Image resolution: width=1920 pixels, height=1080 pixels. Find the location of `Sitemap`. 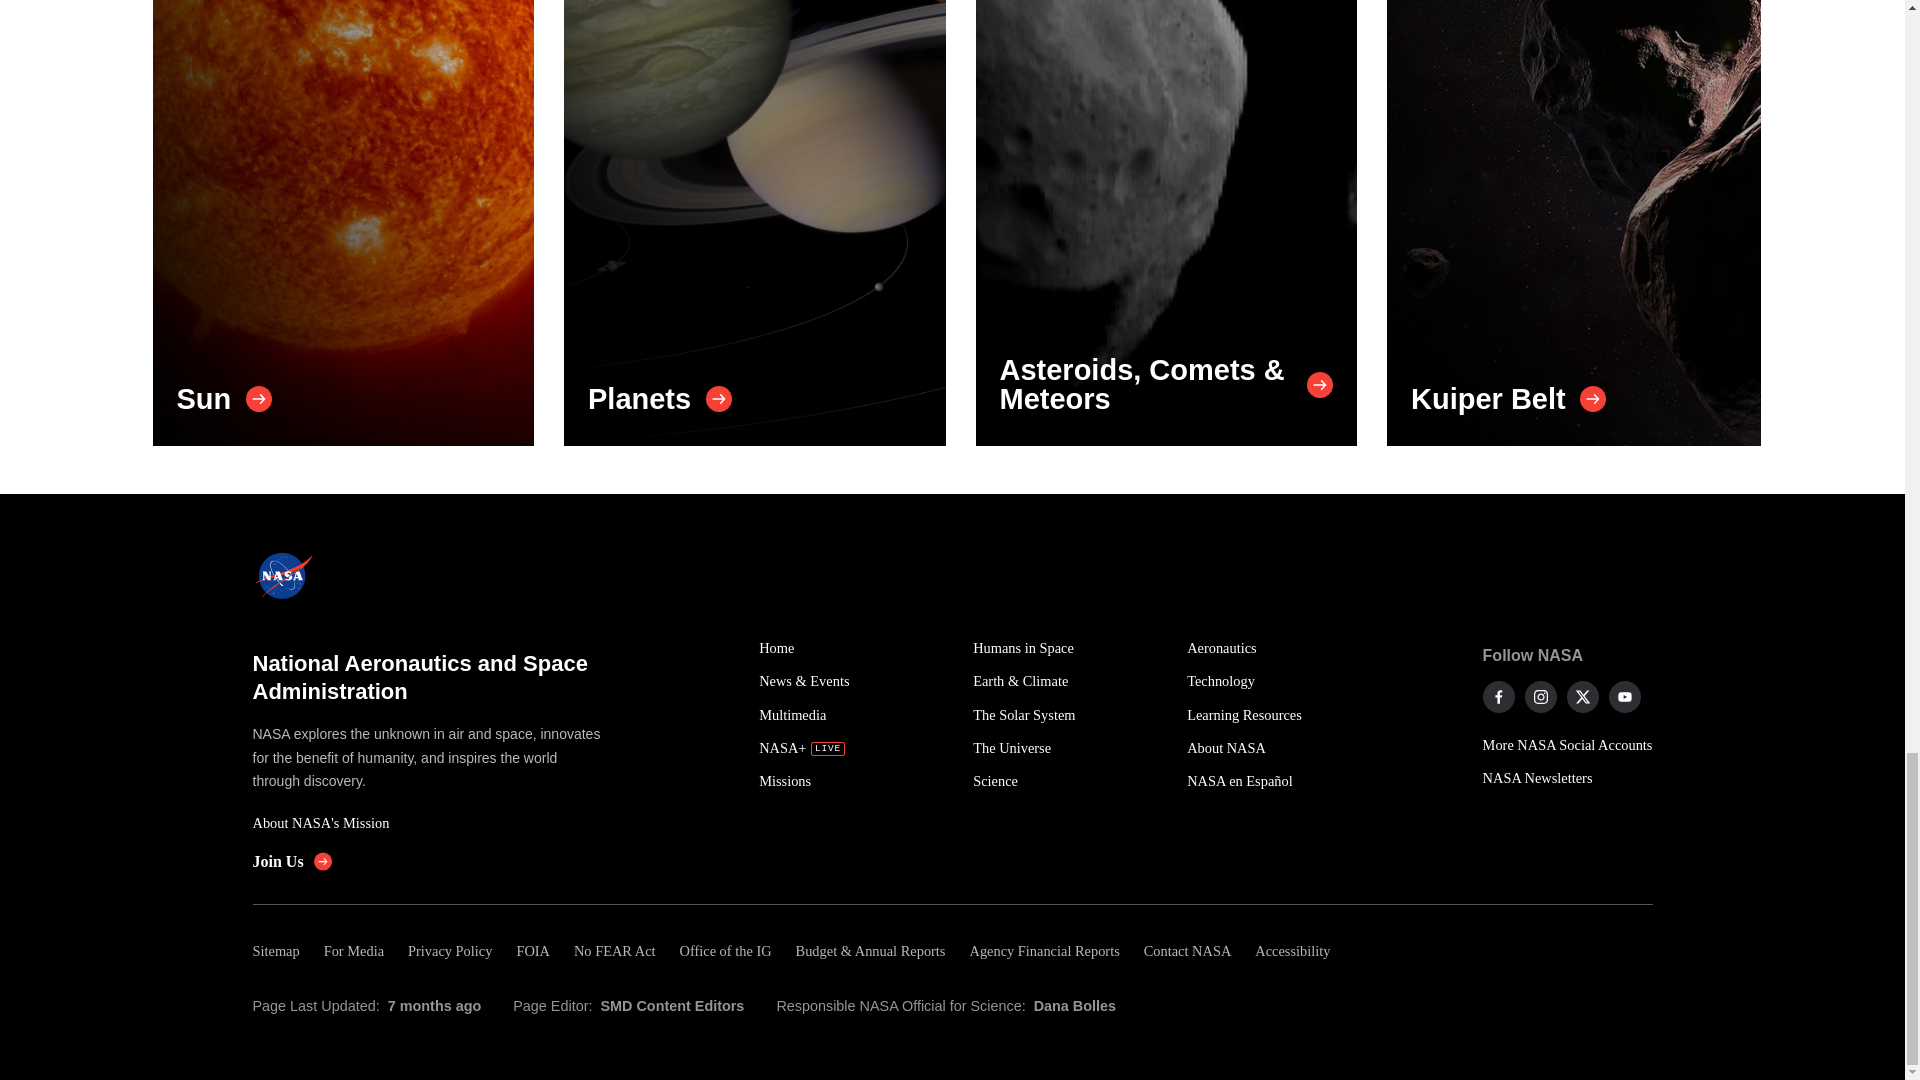

Sitemap is located at coordinates (281, 951).